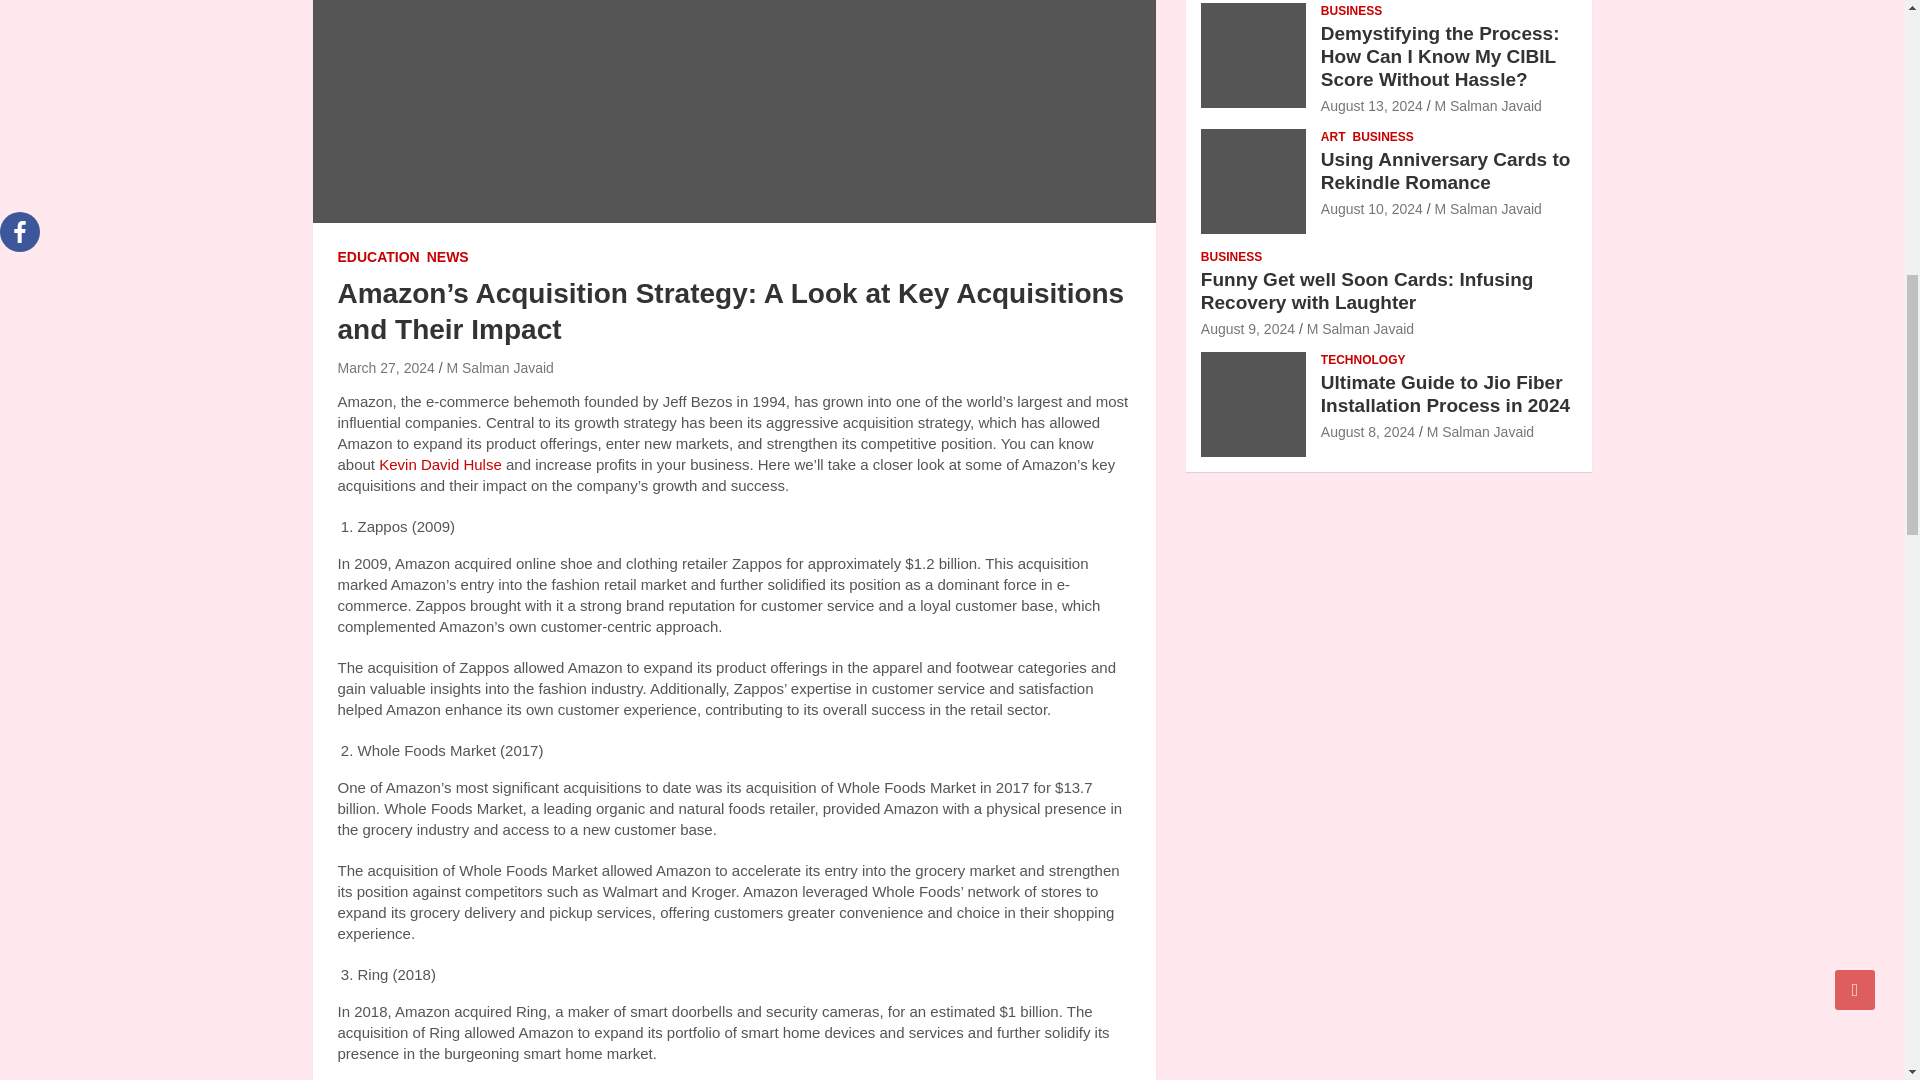  I want to click on Funny Get well Soon Cards: Infusing Recovery with Laughter, so click(1248, 328).